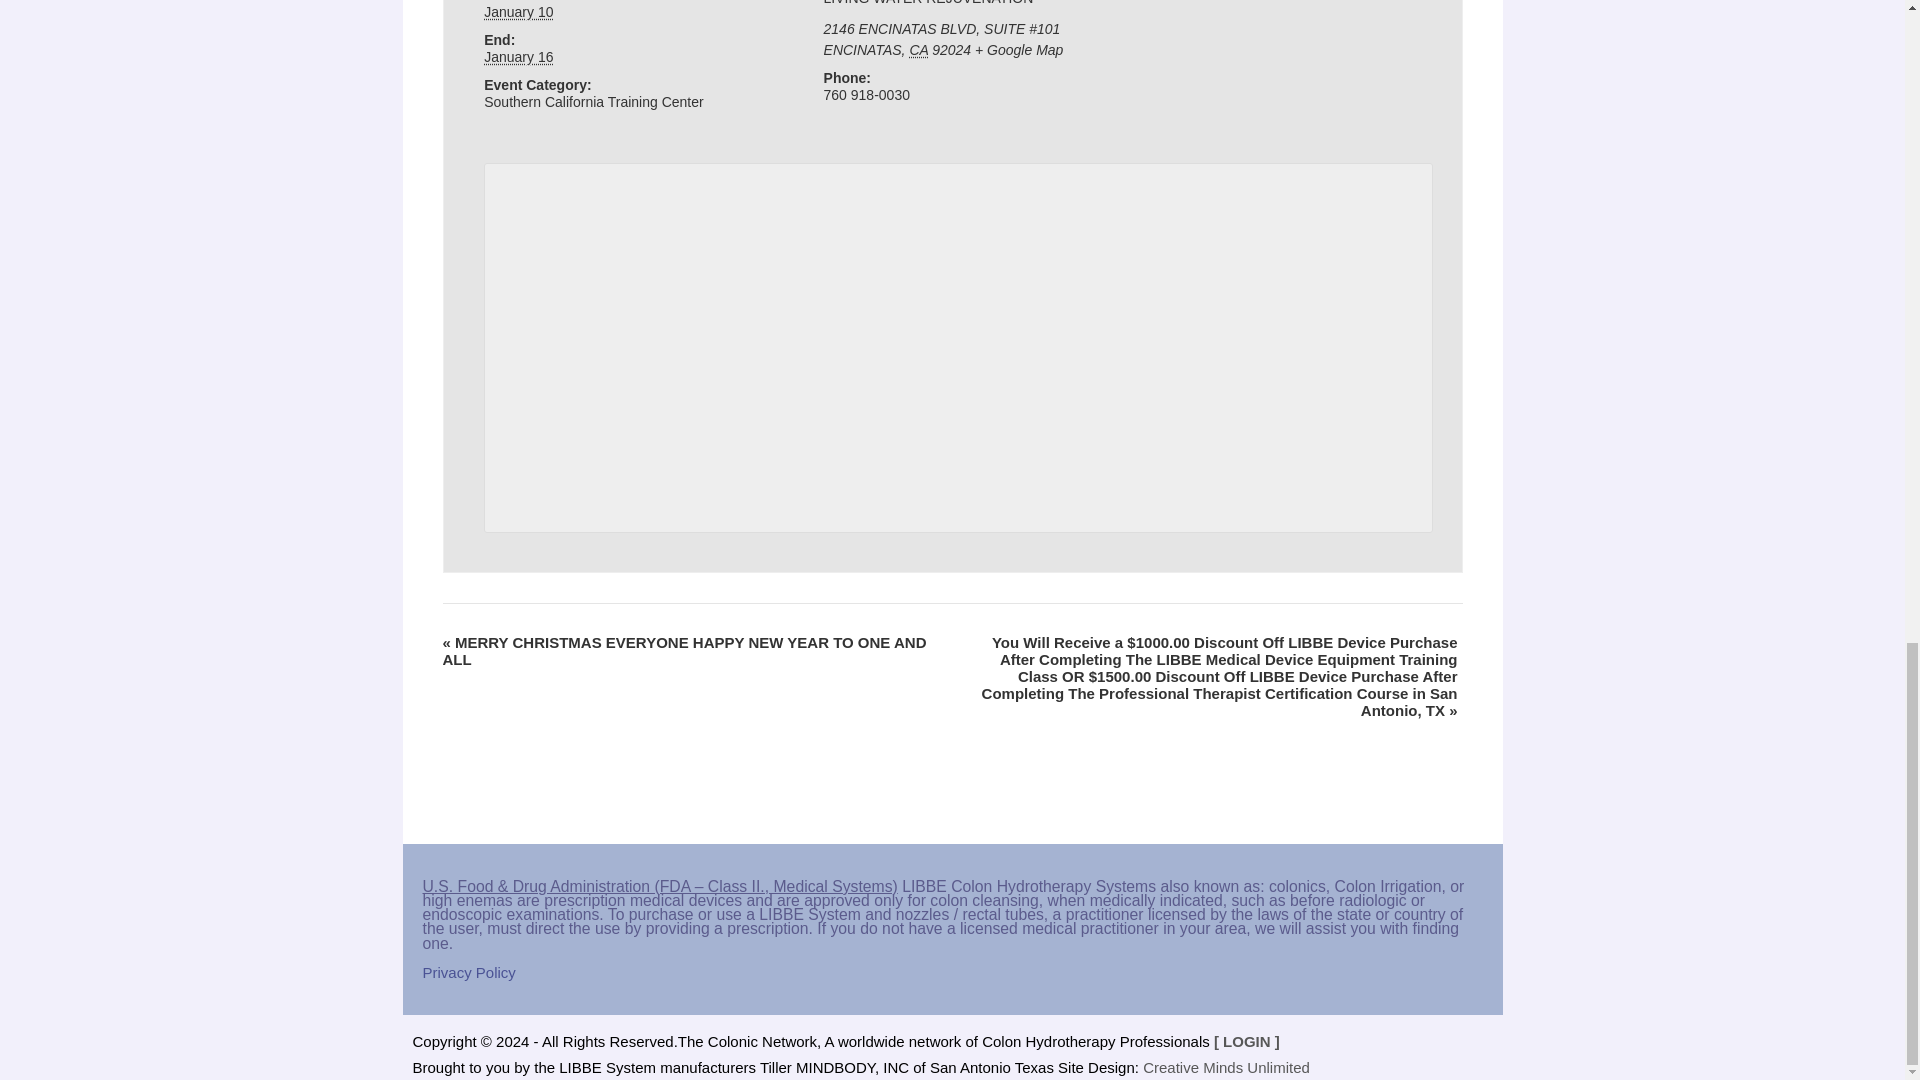  Describe the element at coordinates (1019, 50) in the screenshot. I see `Click to view a Google Map` at that location.